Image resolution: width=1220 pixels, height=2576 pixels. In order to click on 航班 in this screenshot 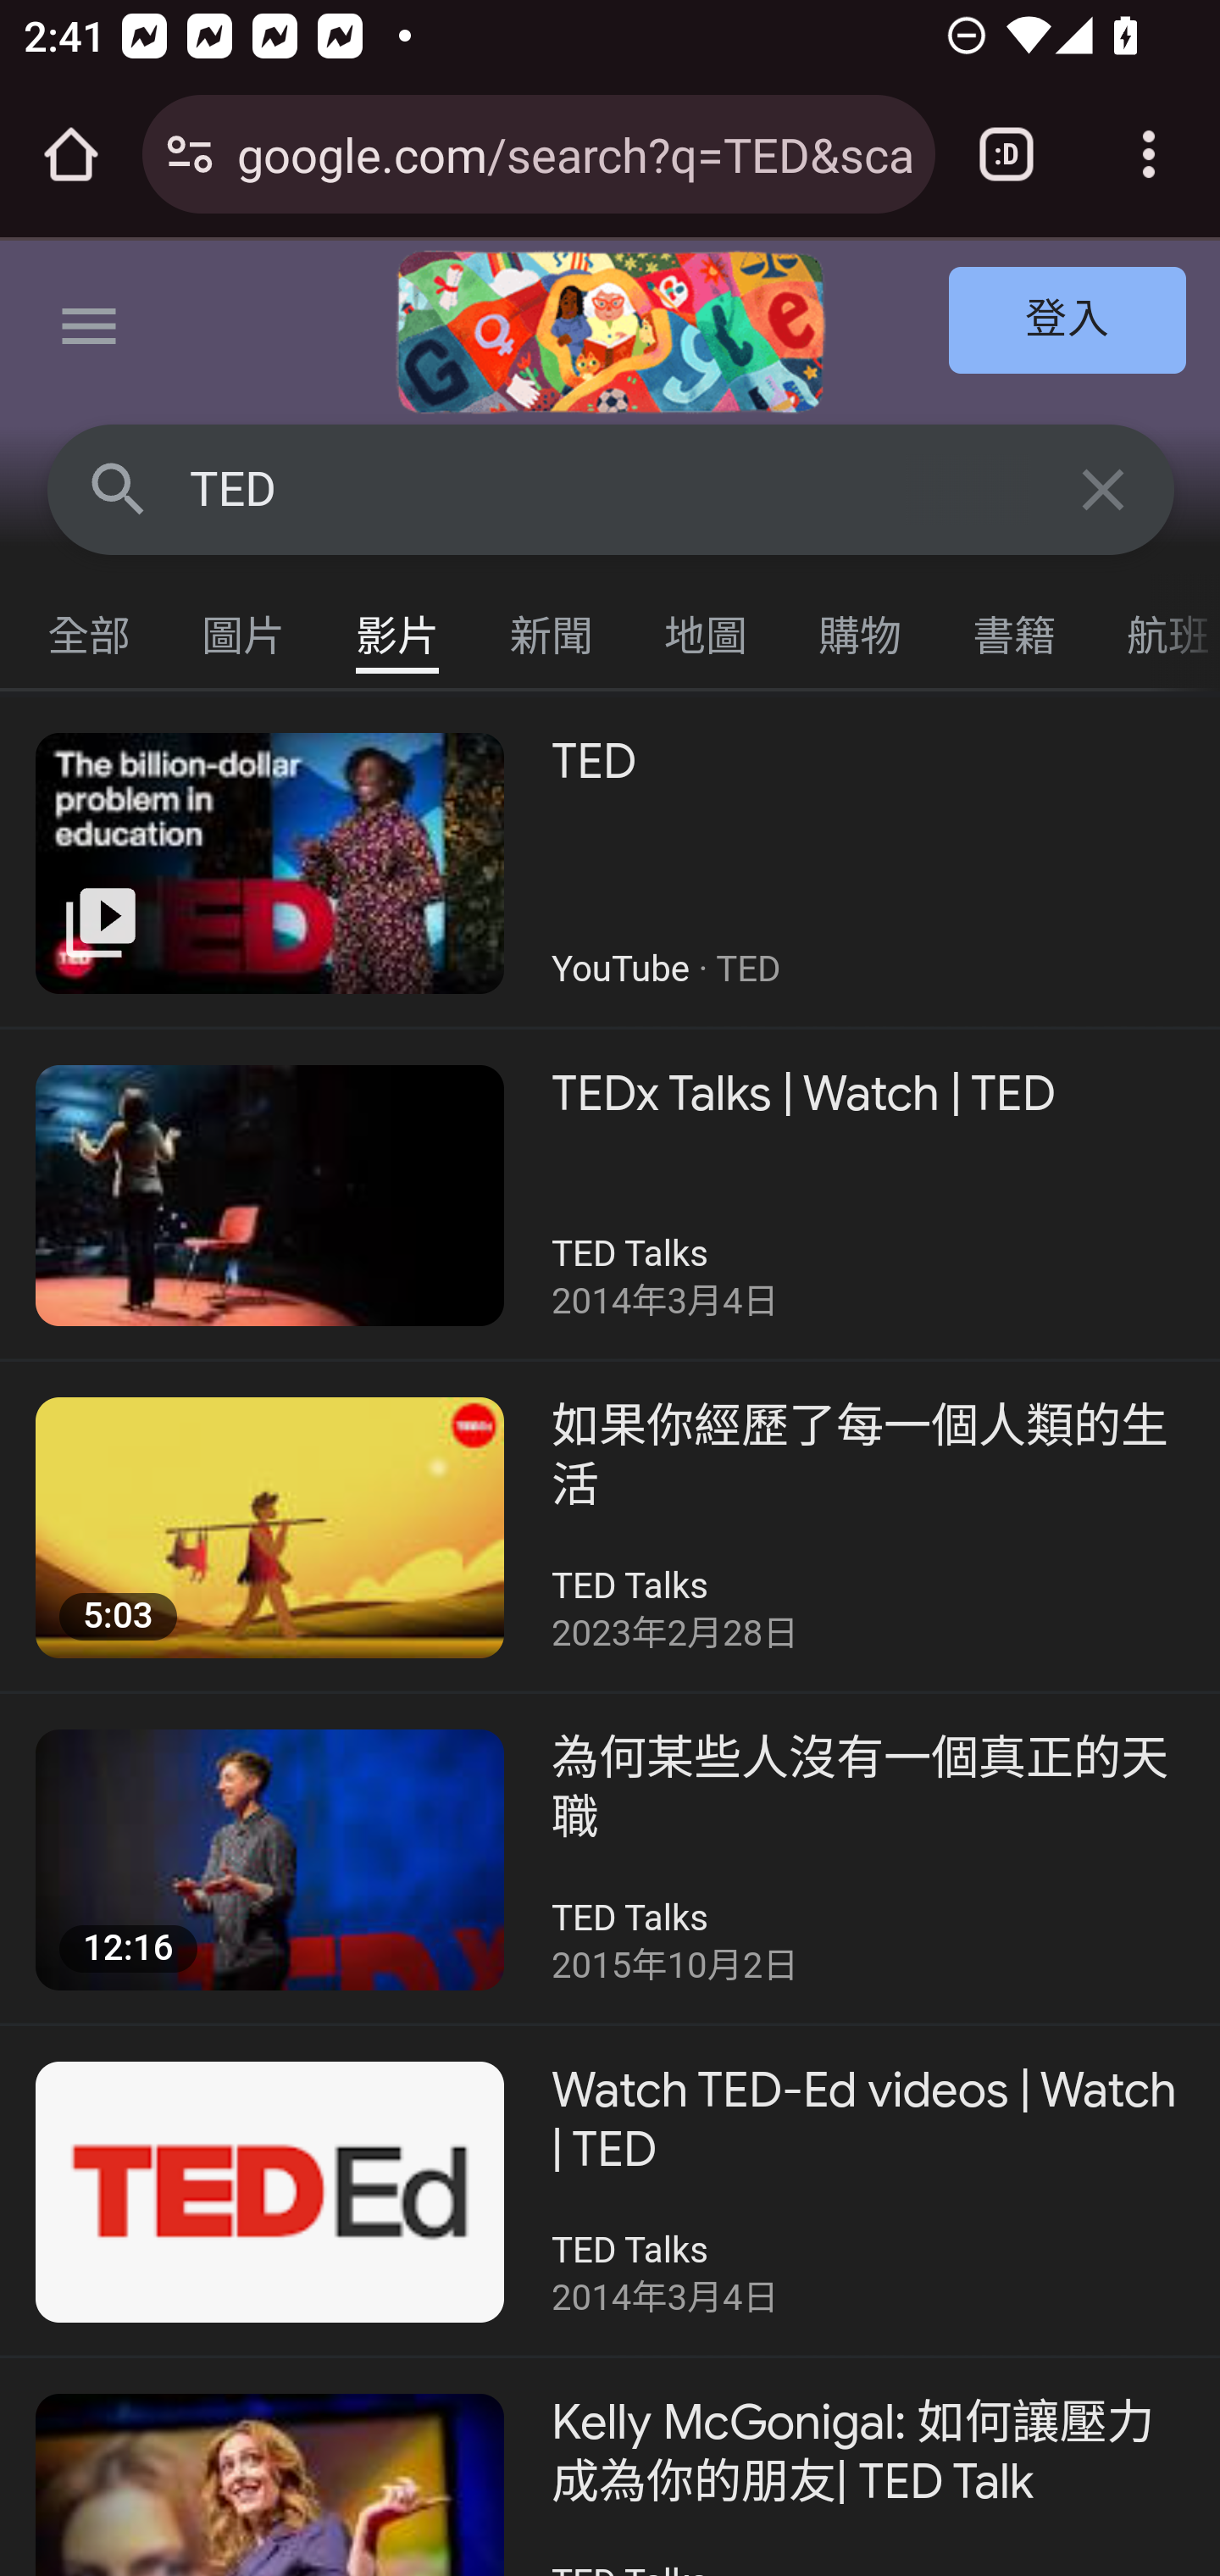, I will do `click(1156, 628)`.